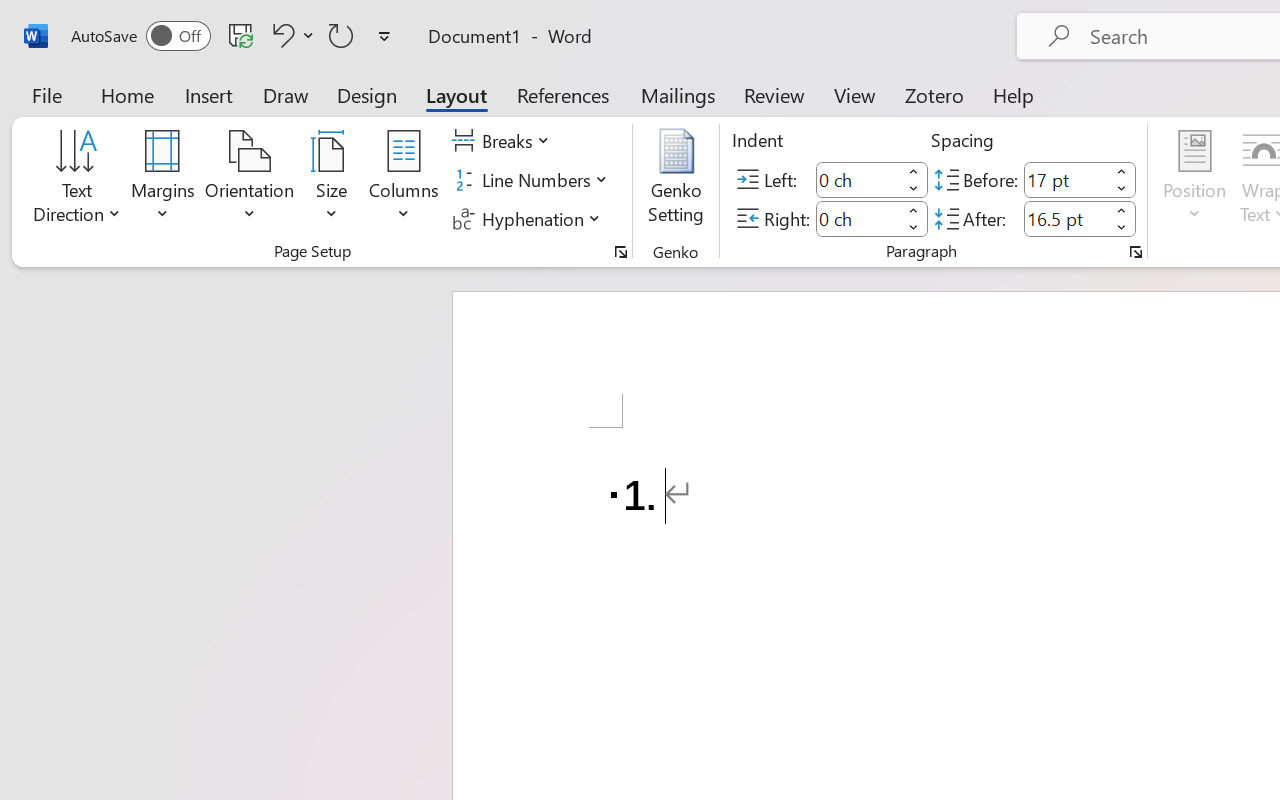 This screenshot has width=1280, height=800. Describe the element at coordinates (1194, 180) in the screenshot. I see `Position` at that location.